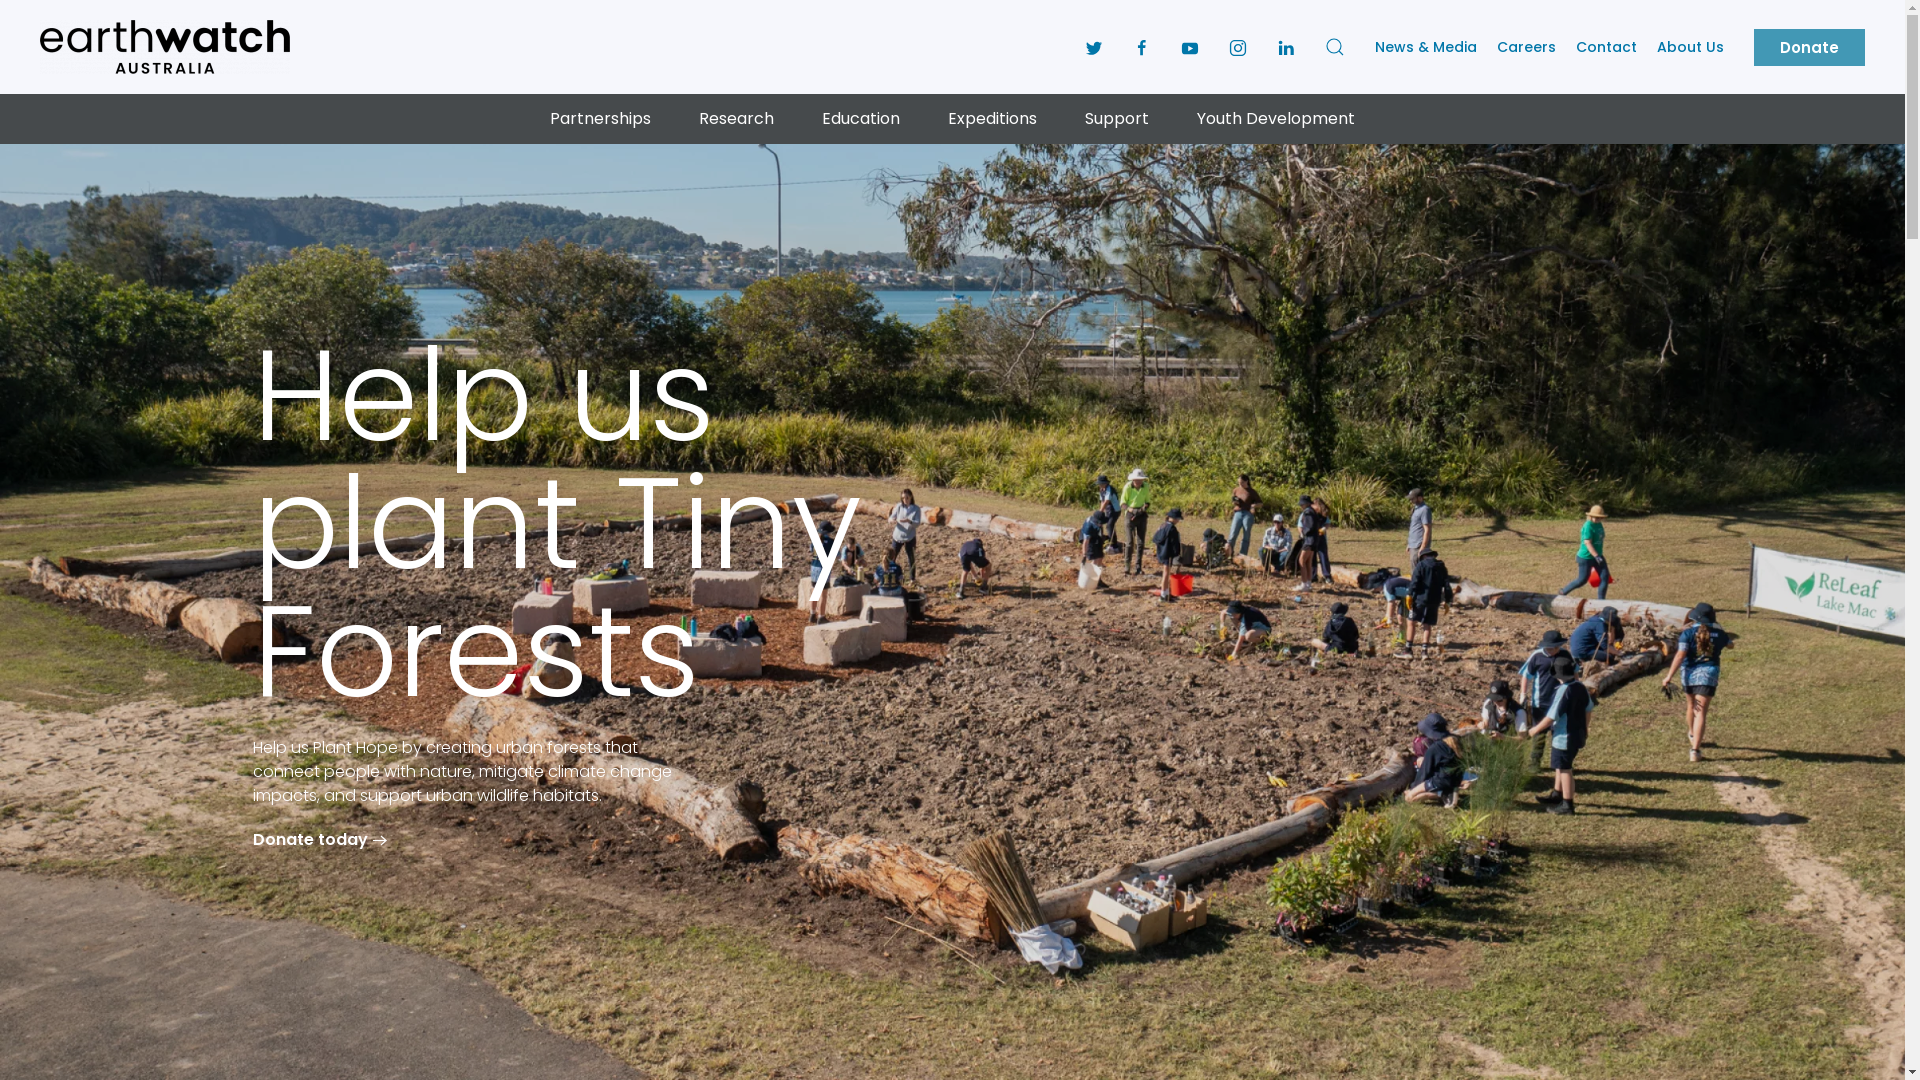  I want to click on News & Media, so click(1426, 46).